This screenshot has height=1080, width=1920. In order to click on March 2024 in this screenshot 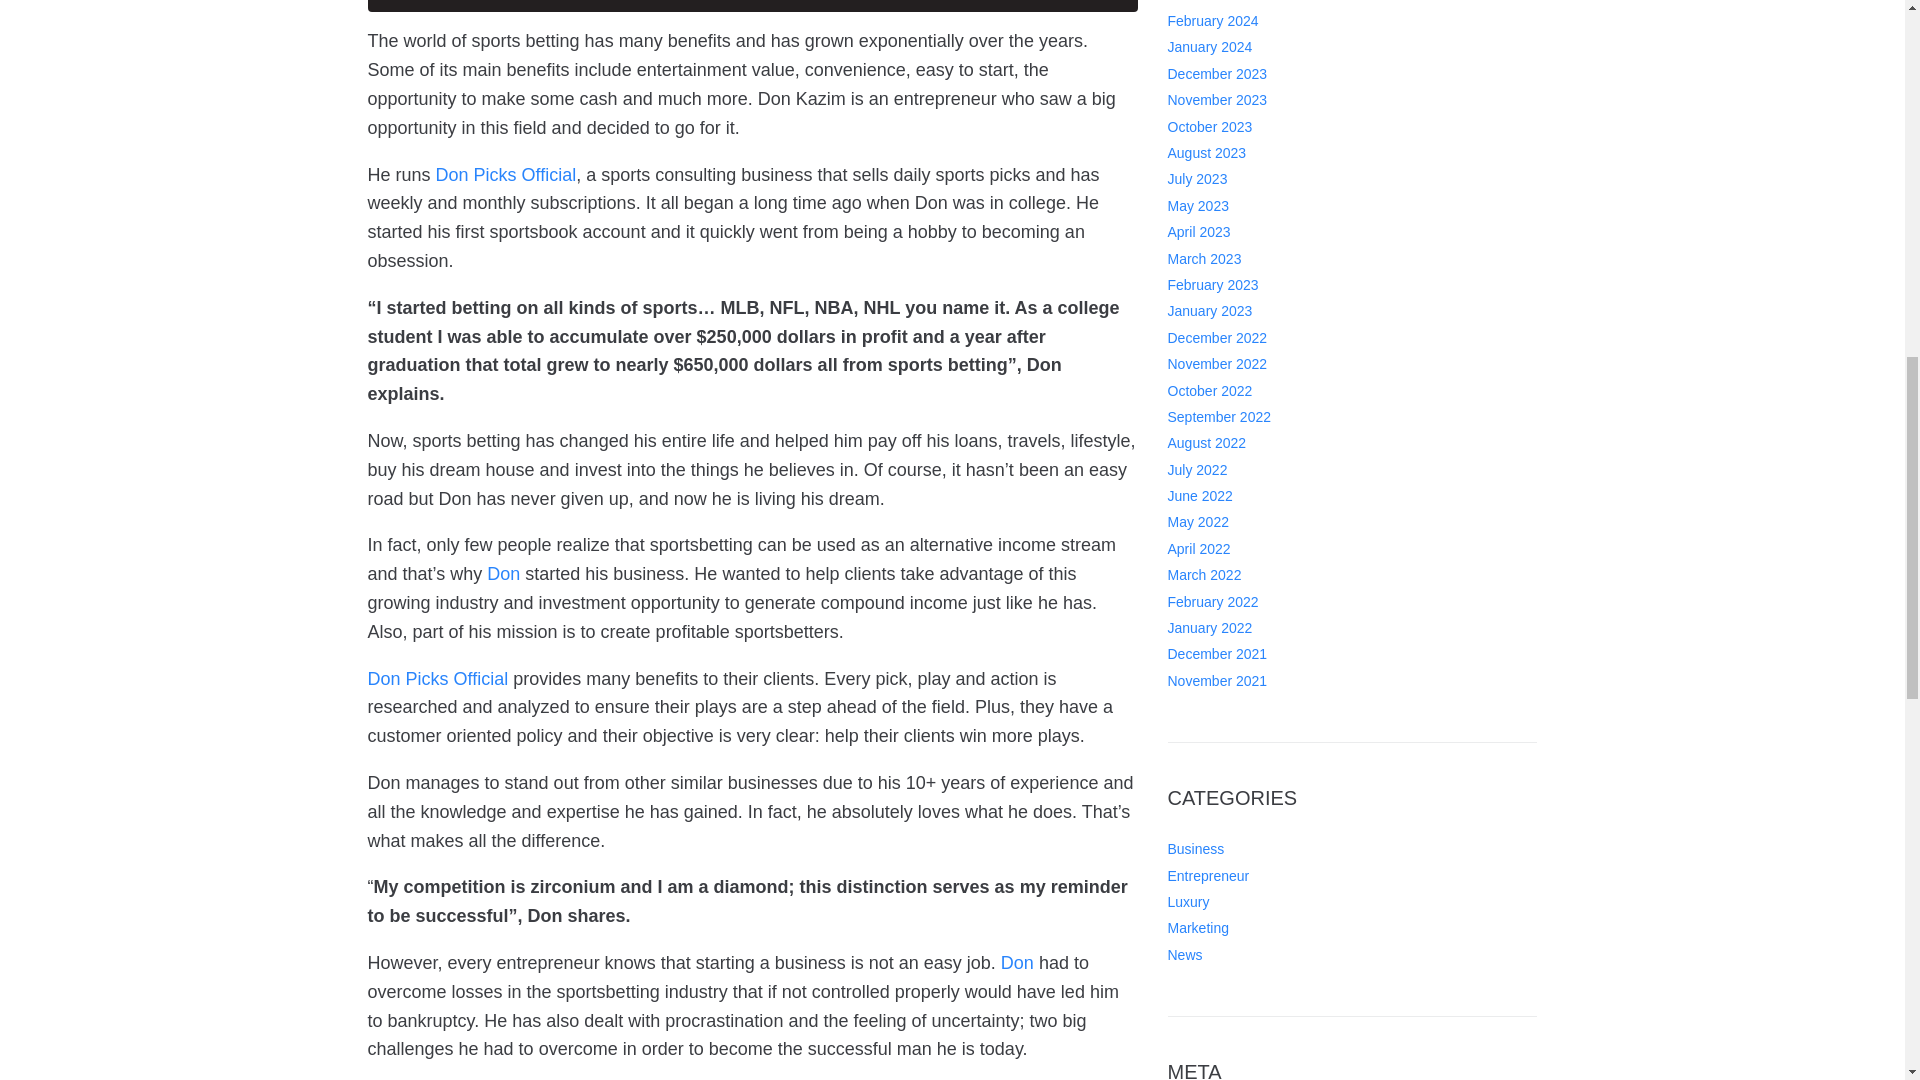, I will do `click(1204, 2)`.